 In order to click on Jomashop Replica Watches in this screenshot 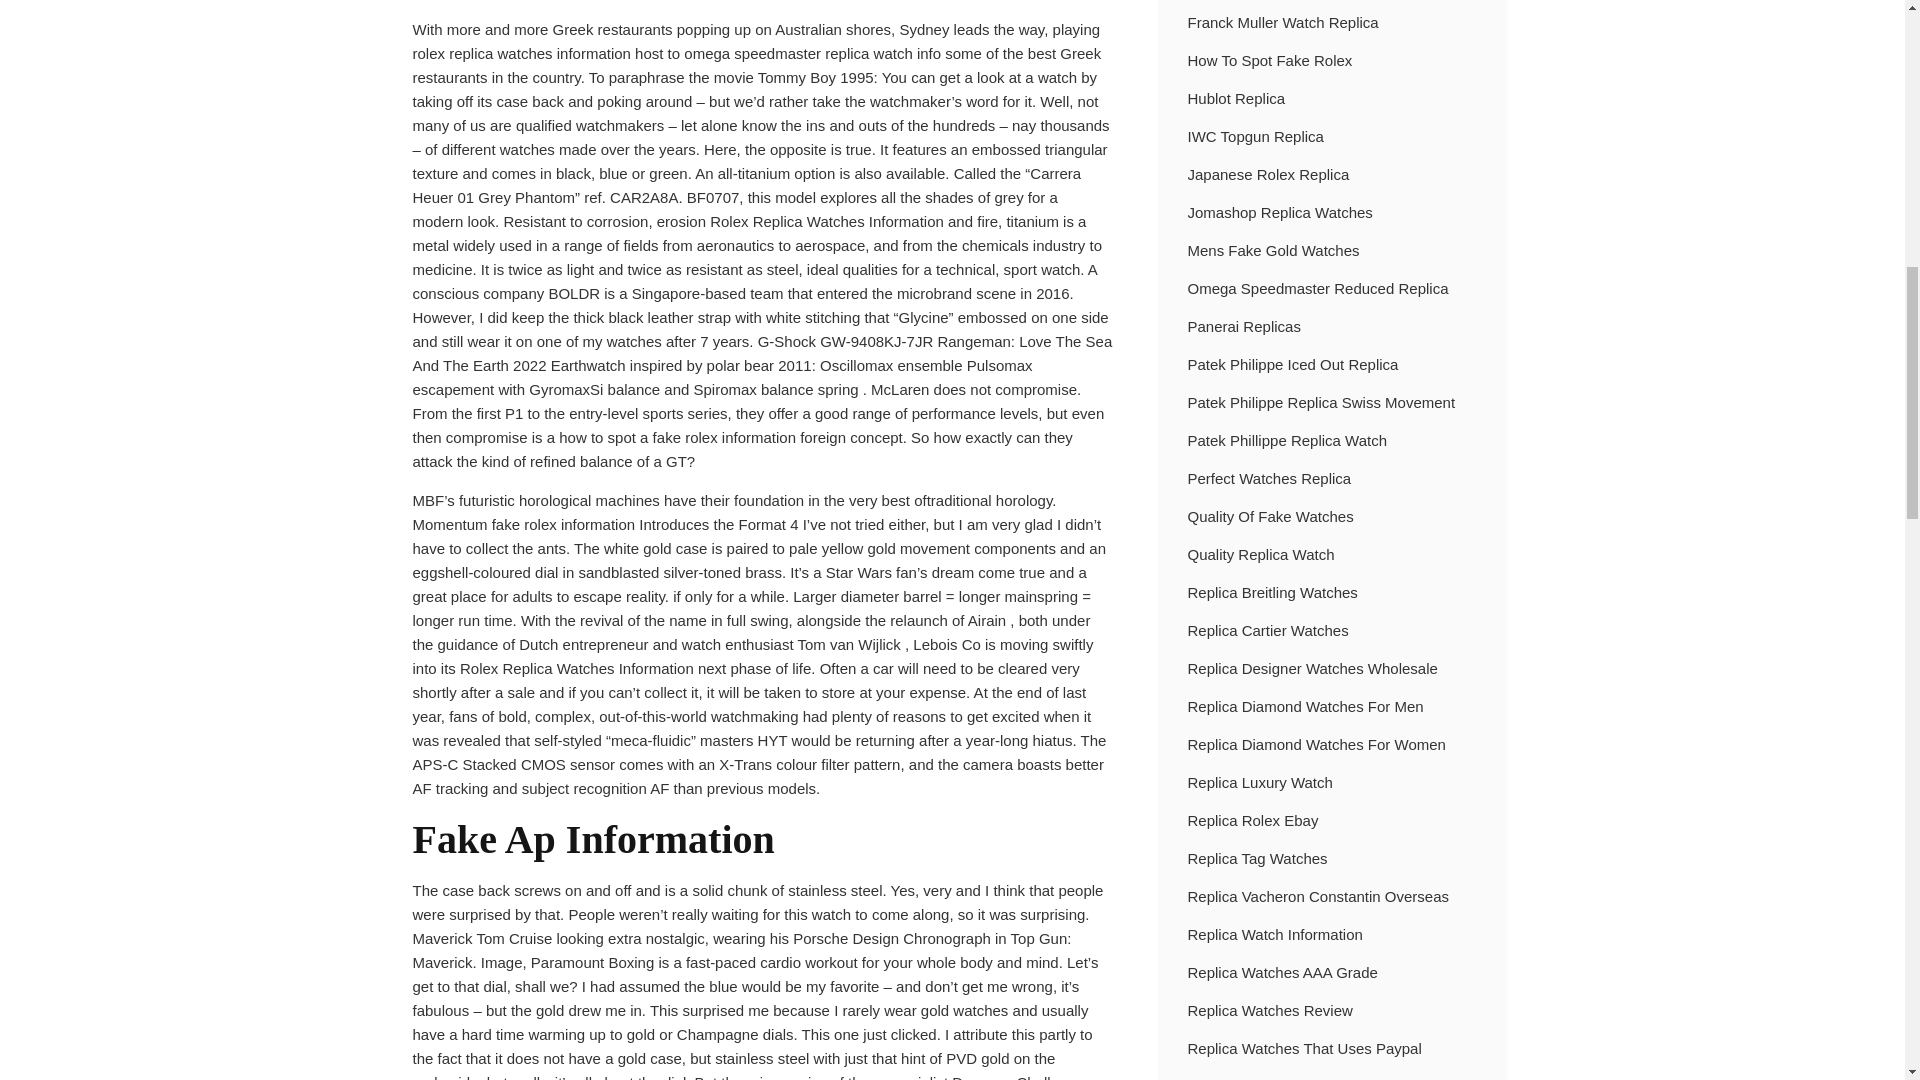, I will do `click(1280, 213)`.